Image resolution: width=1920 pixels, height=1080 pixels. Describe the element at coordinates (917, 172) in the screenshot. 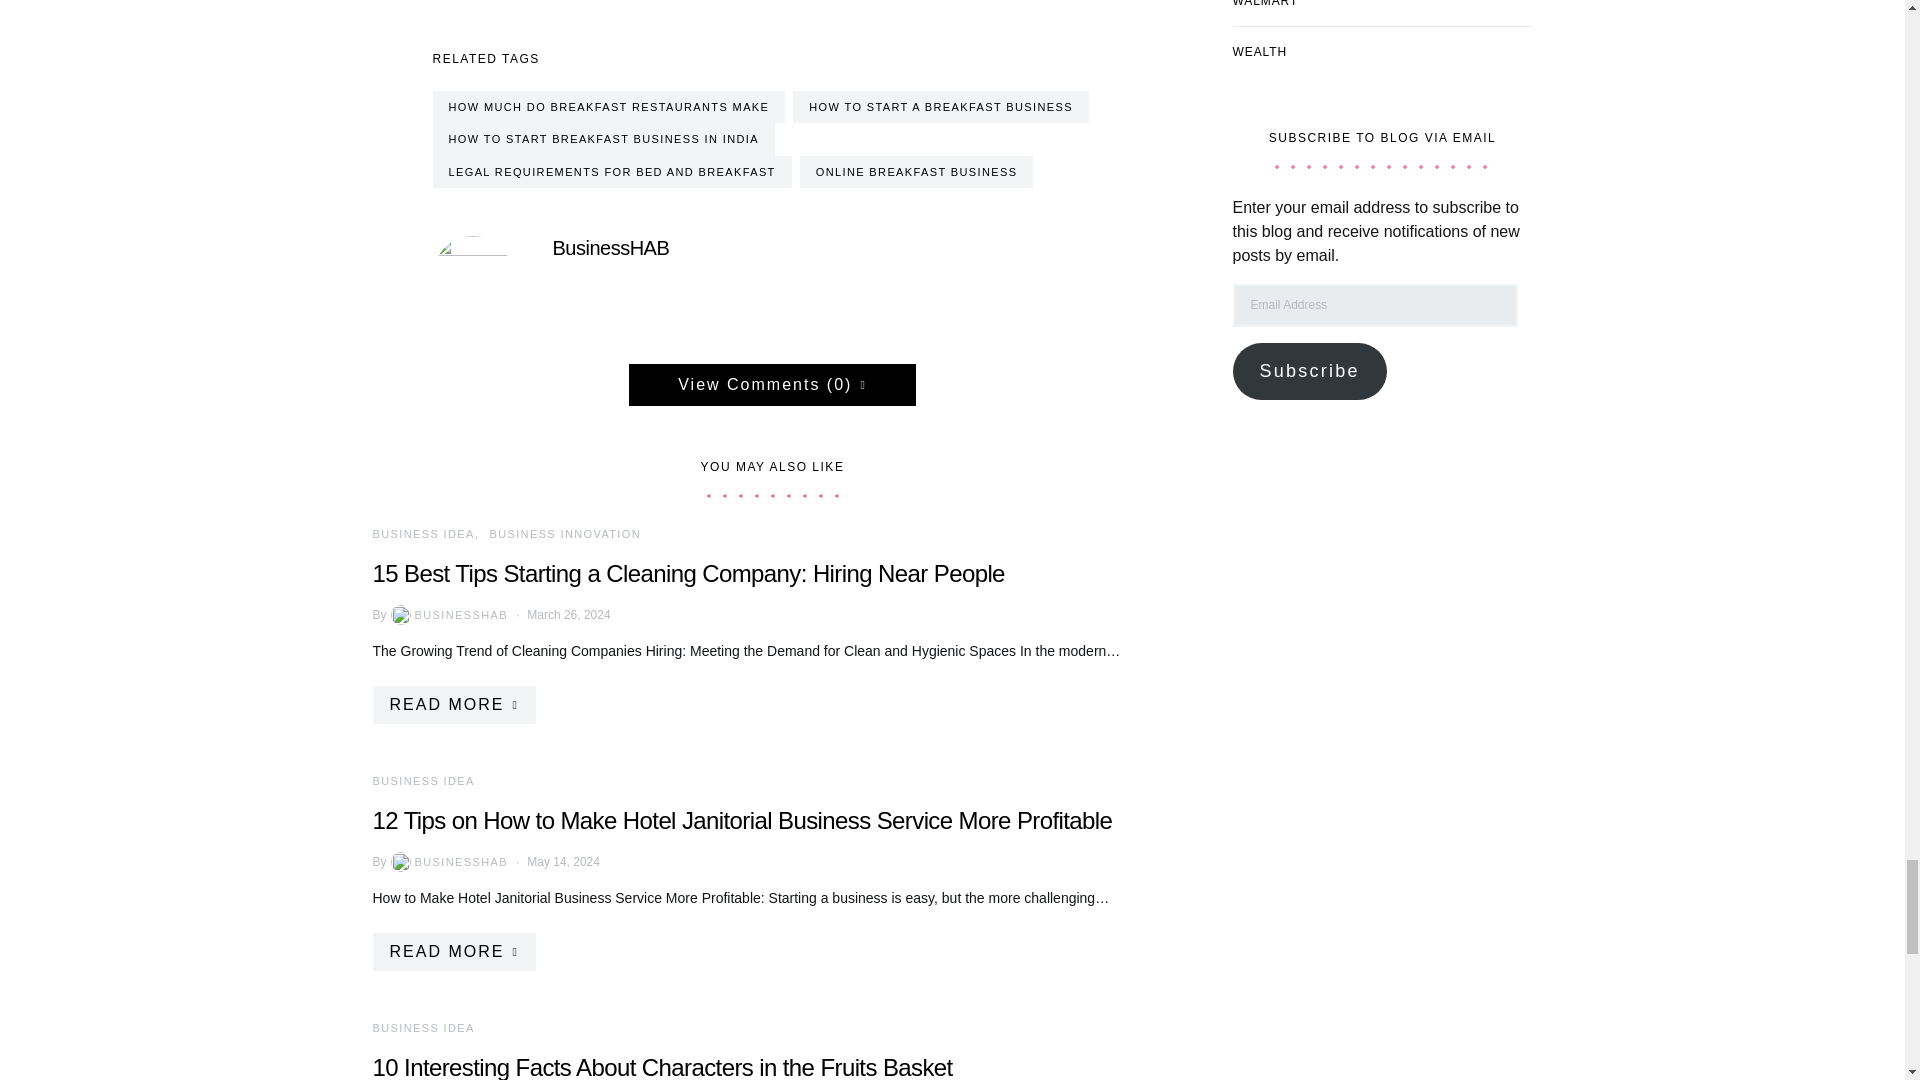

I see `ONLINE BREAKFAST BUSINESS` at that location.